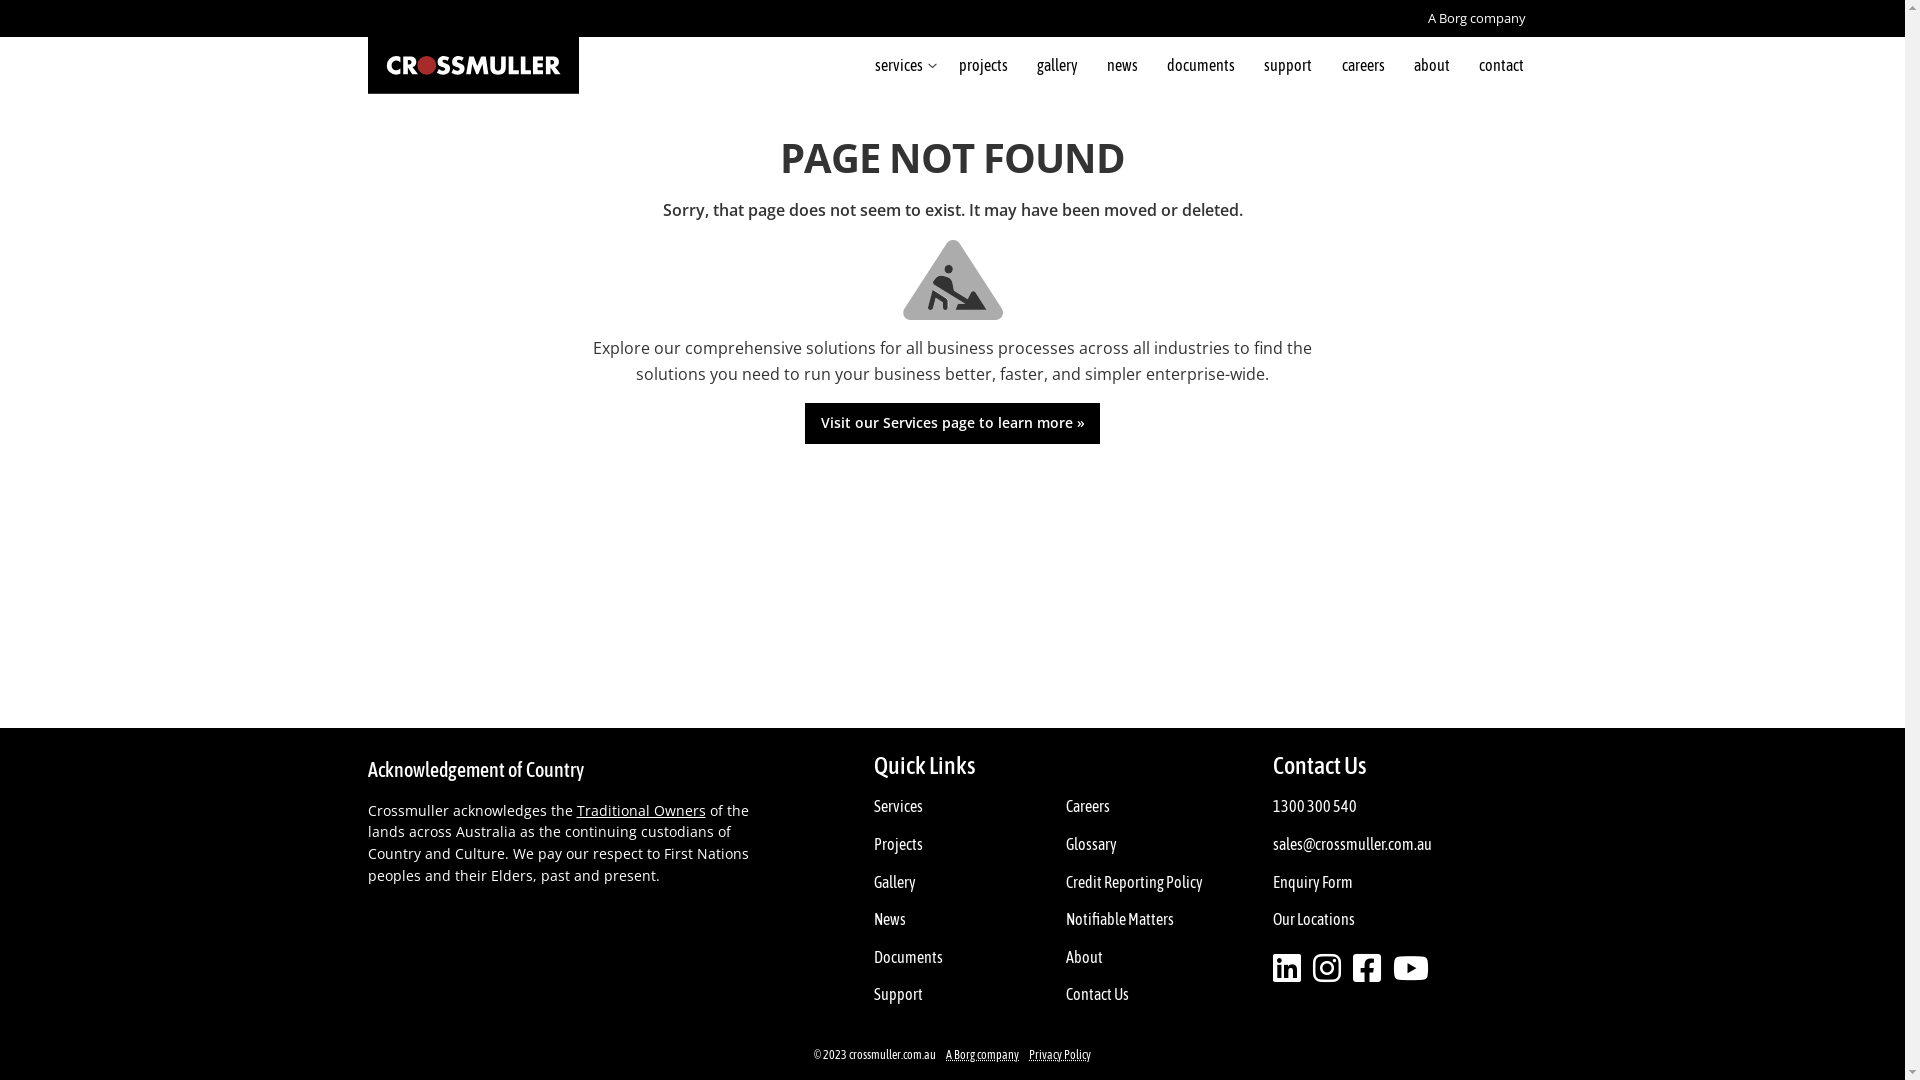 This screenshot has height=1080, width=1920. I want to click on A Borg company, so click(1477, 18).